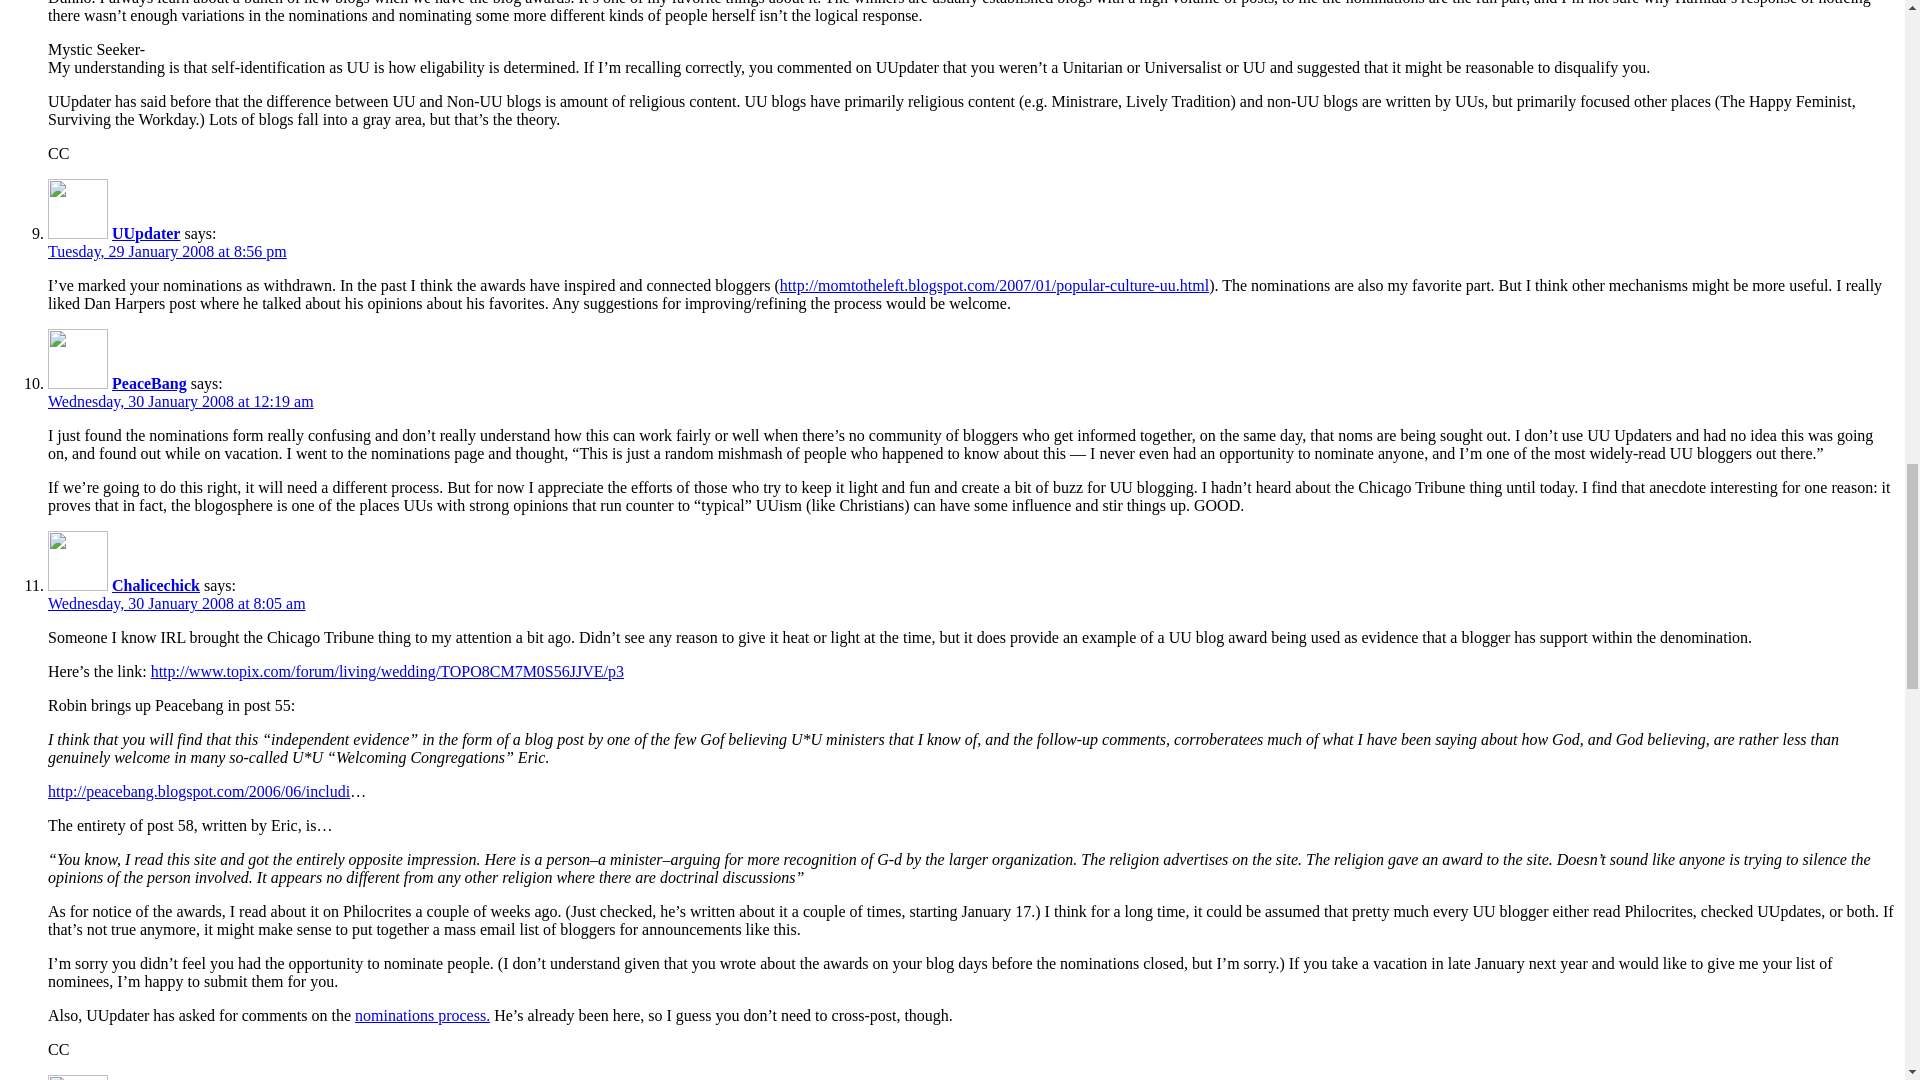  Describe the element at coordinates (167, 252) in the screenshot. I see `Tuesday, 29 January 2008 at 8:56 pm` at that location.